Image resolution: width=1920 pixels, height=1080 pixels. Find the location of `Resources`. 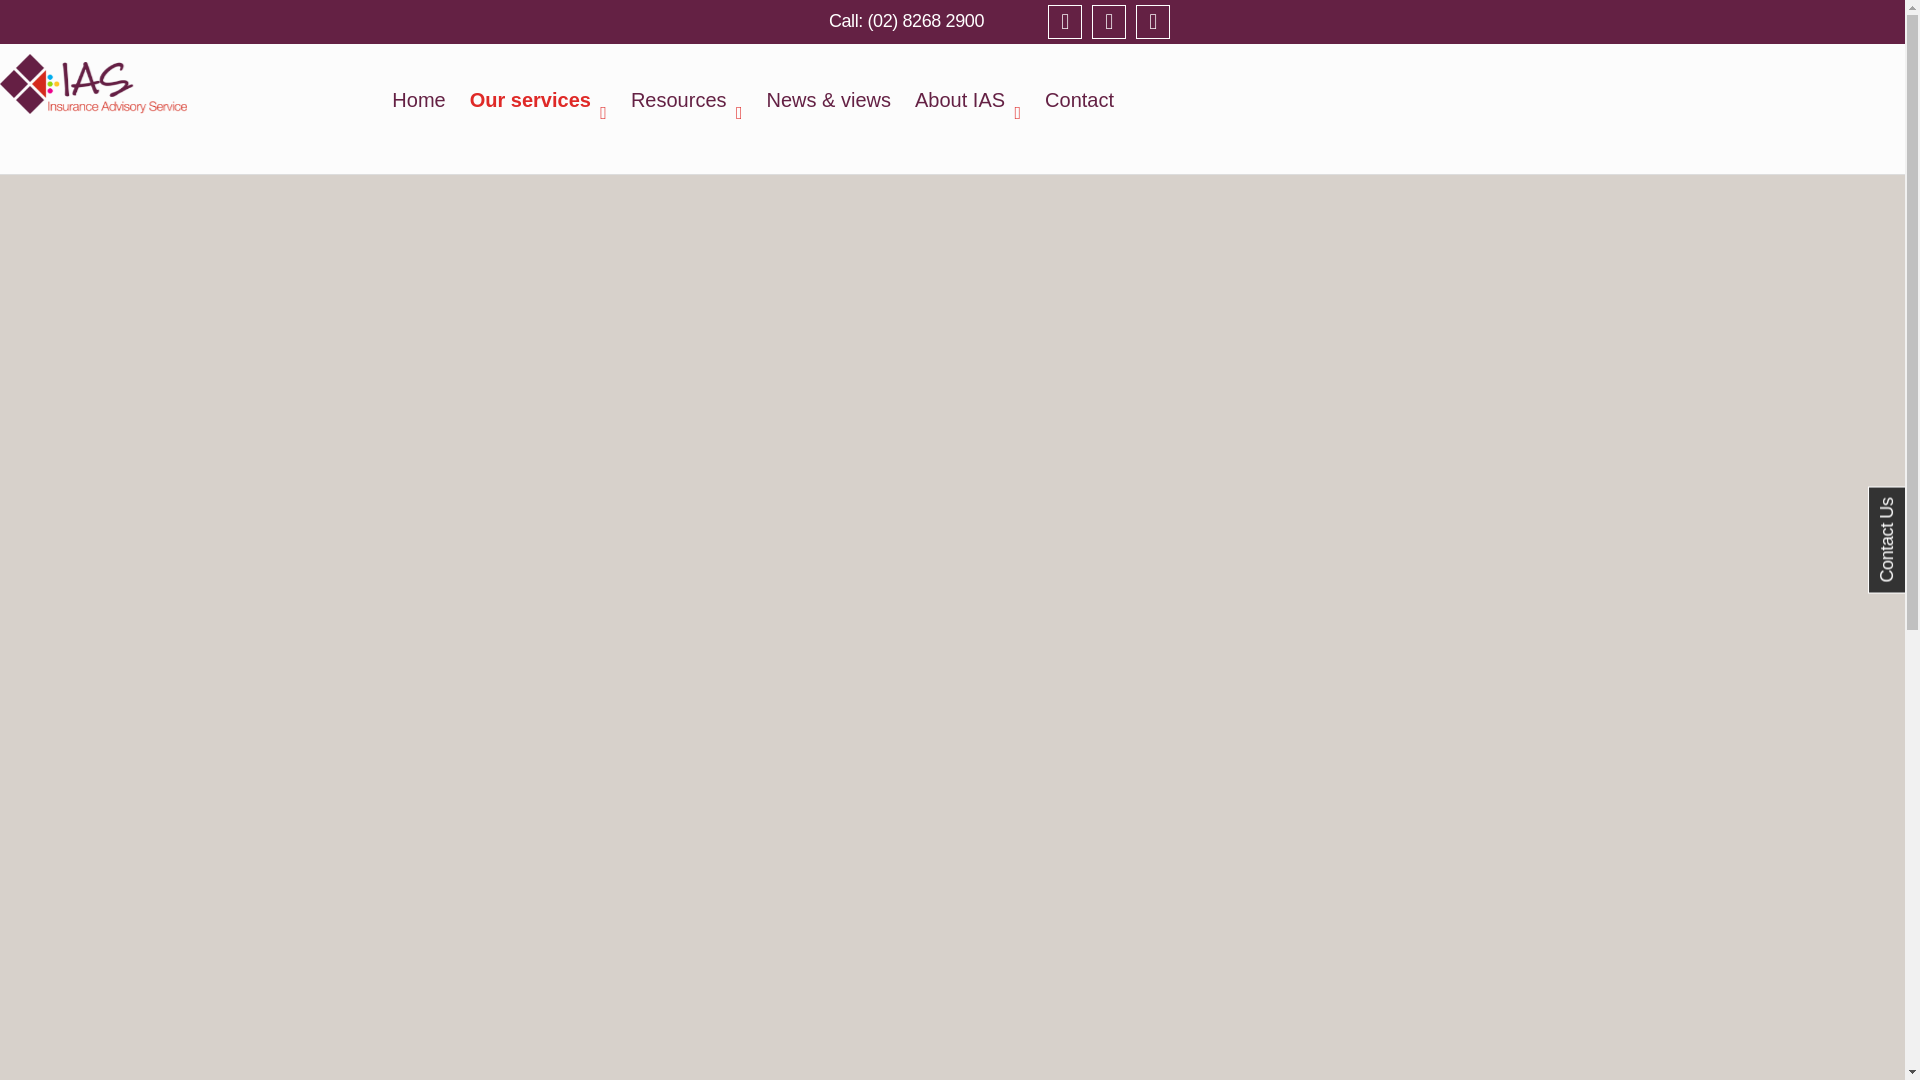

Resources is located at coordinates (687, 88).